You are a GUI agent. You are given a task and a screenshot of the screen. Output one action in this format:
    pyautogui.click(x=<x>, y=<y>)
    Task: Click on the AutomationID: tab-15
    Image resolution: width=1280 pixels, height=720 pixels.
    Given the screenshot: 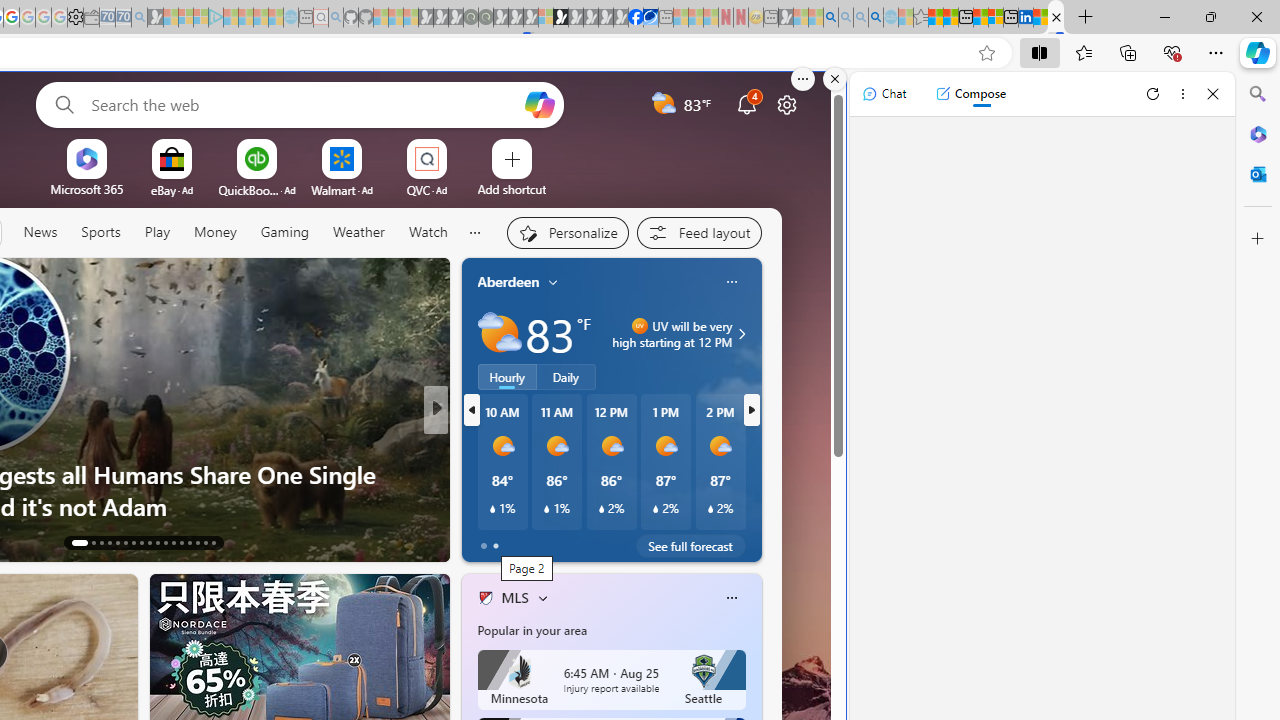 What is the action you would take?
    pyautogui.click(x=102, y=542)
    